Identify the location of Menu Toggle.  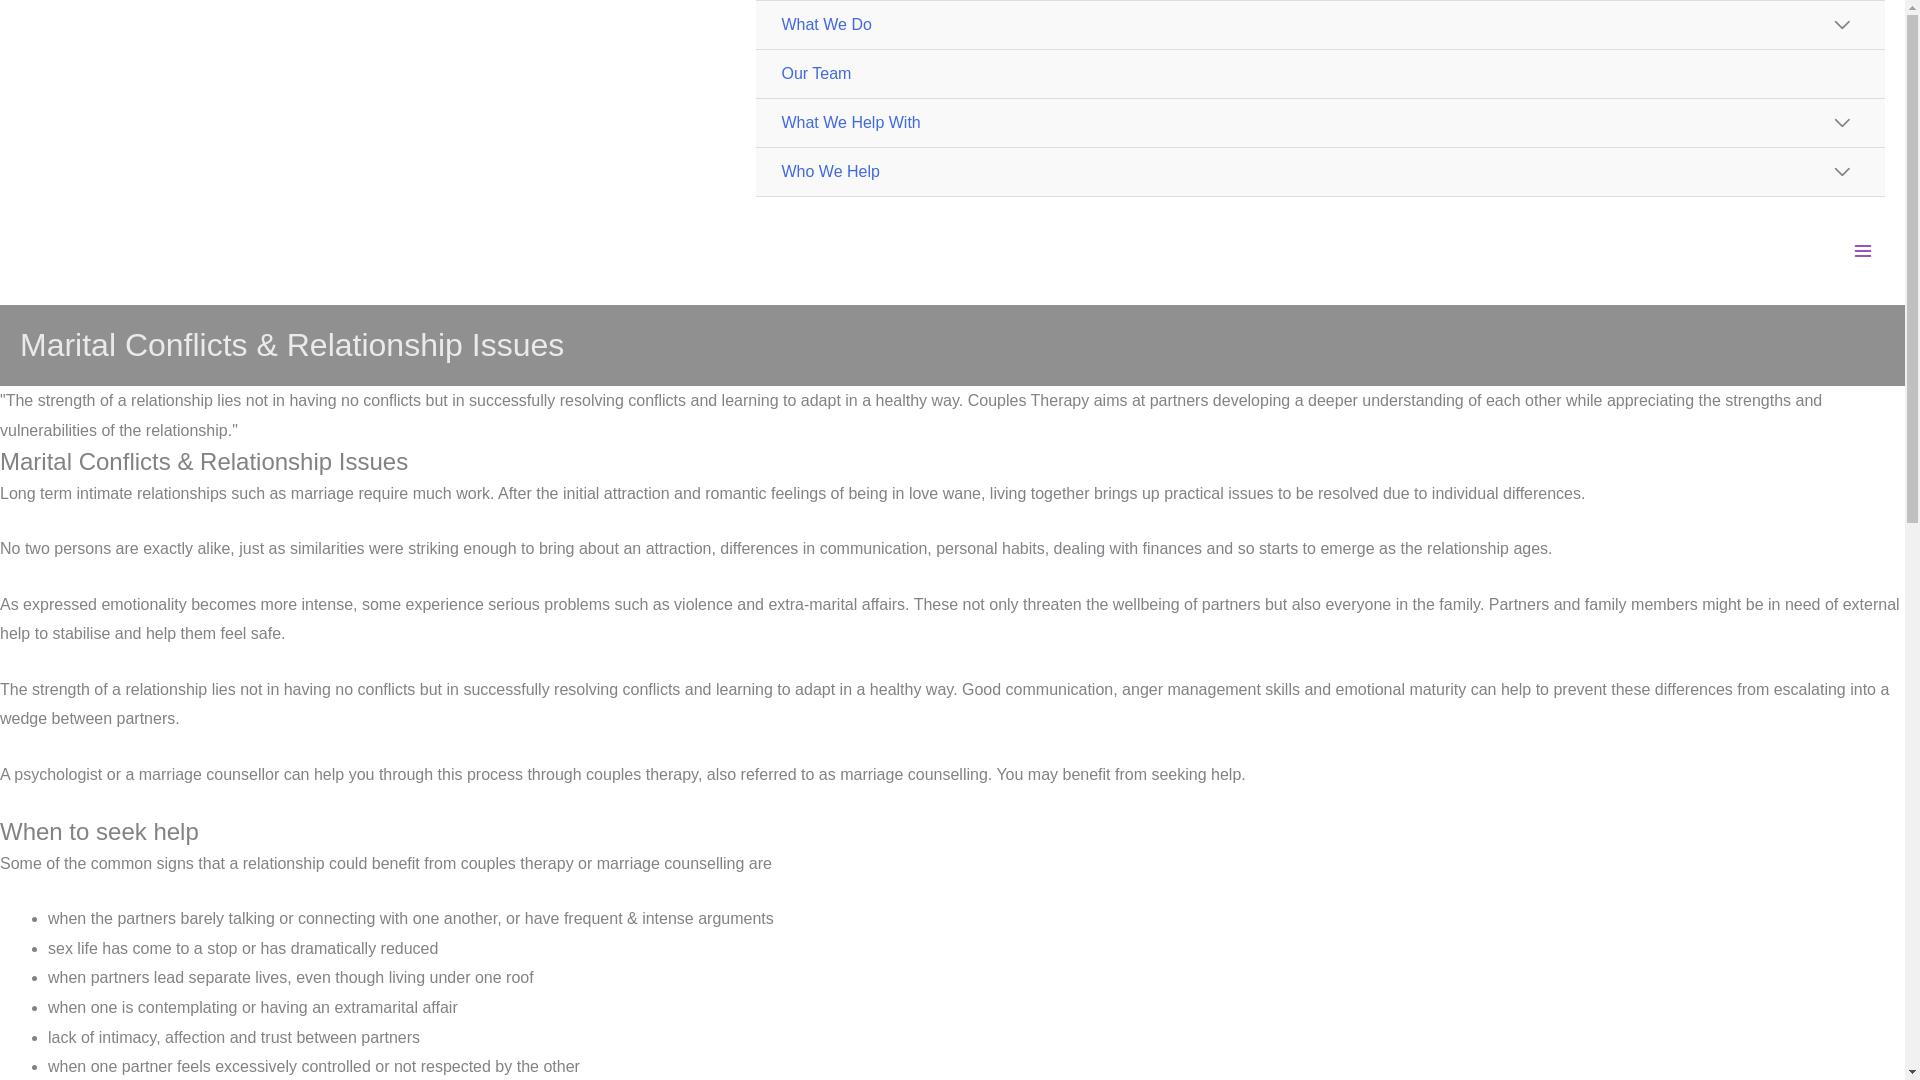
(1841, 124).